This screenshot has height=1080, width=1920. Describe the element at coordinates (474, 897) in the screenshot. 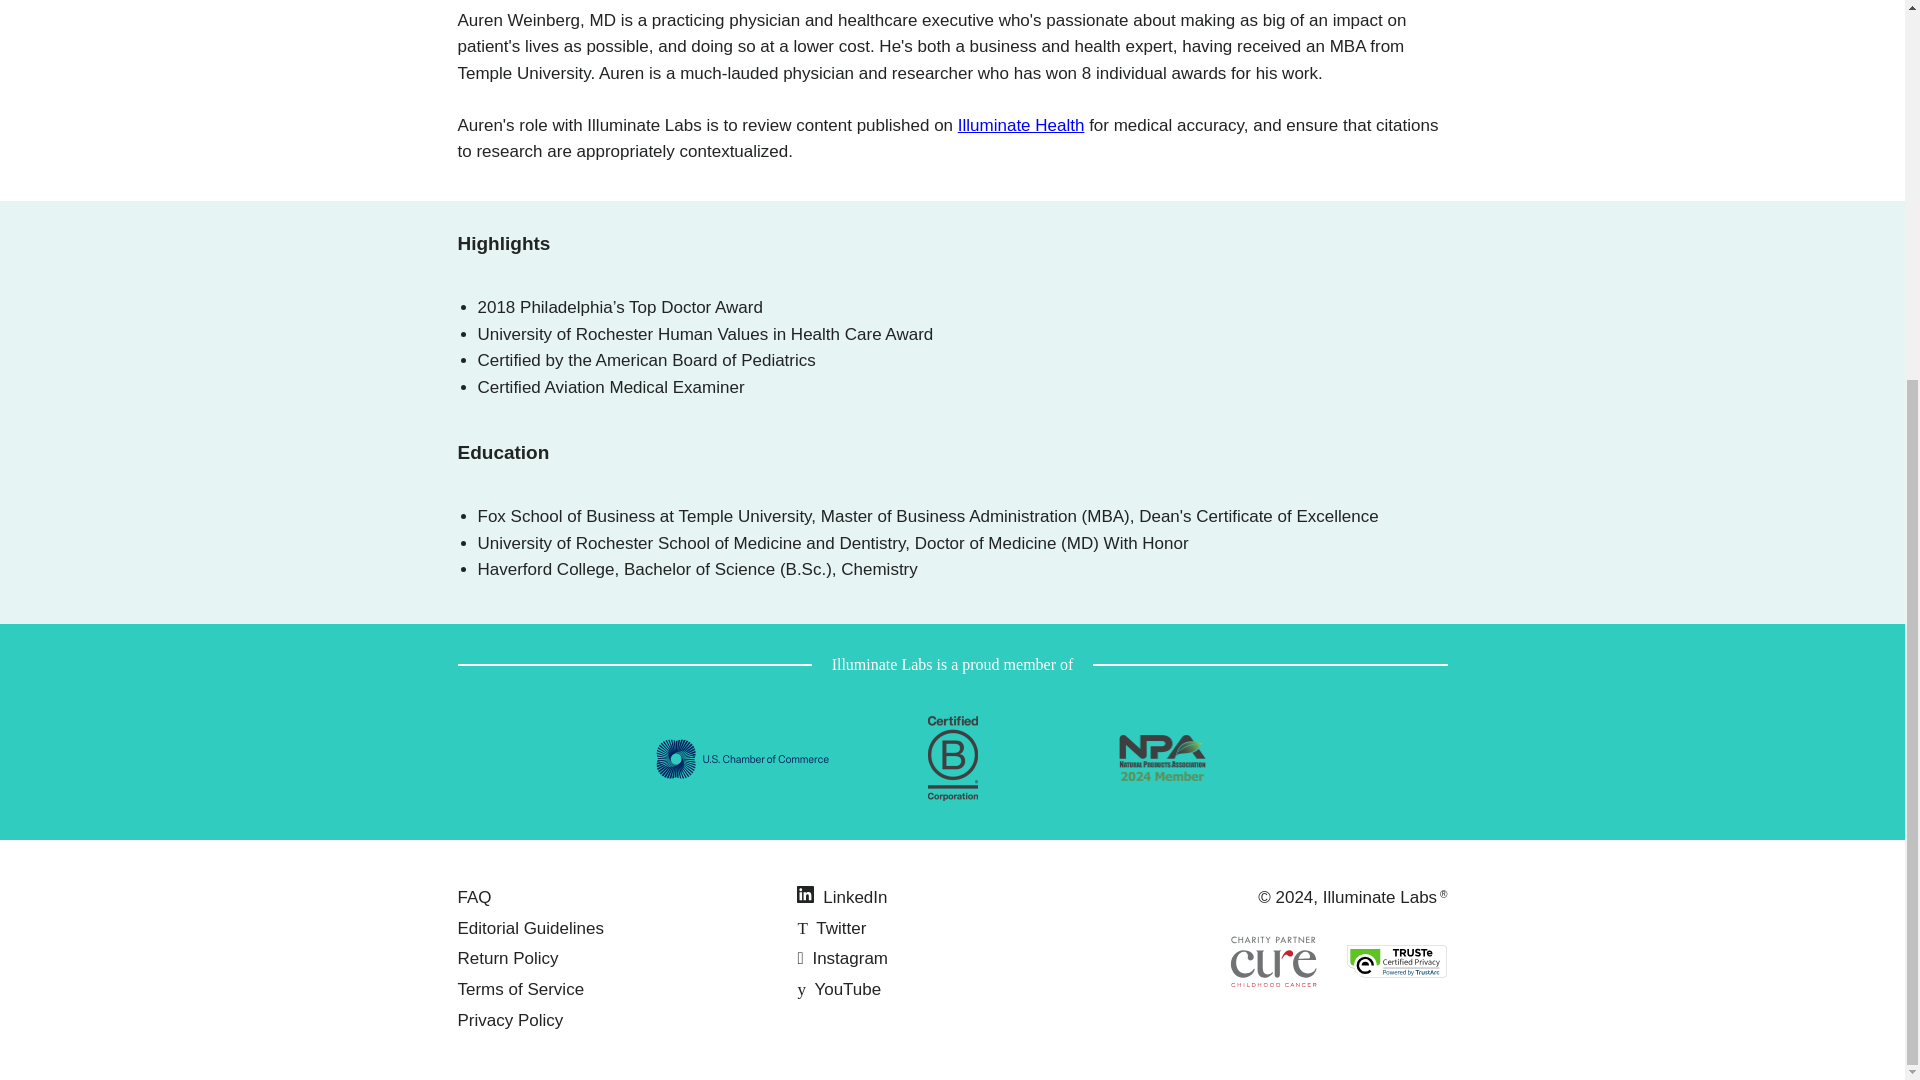

I see `FAQ` at that location.